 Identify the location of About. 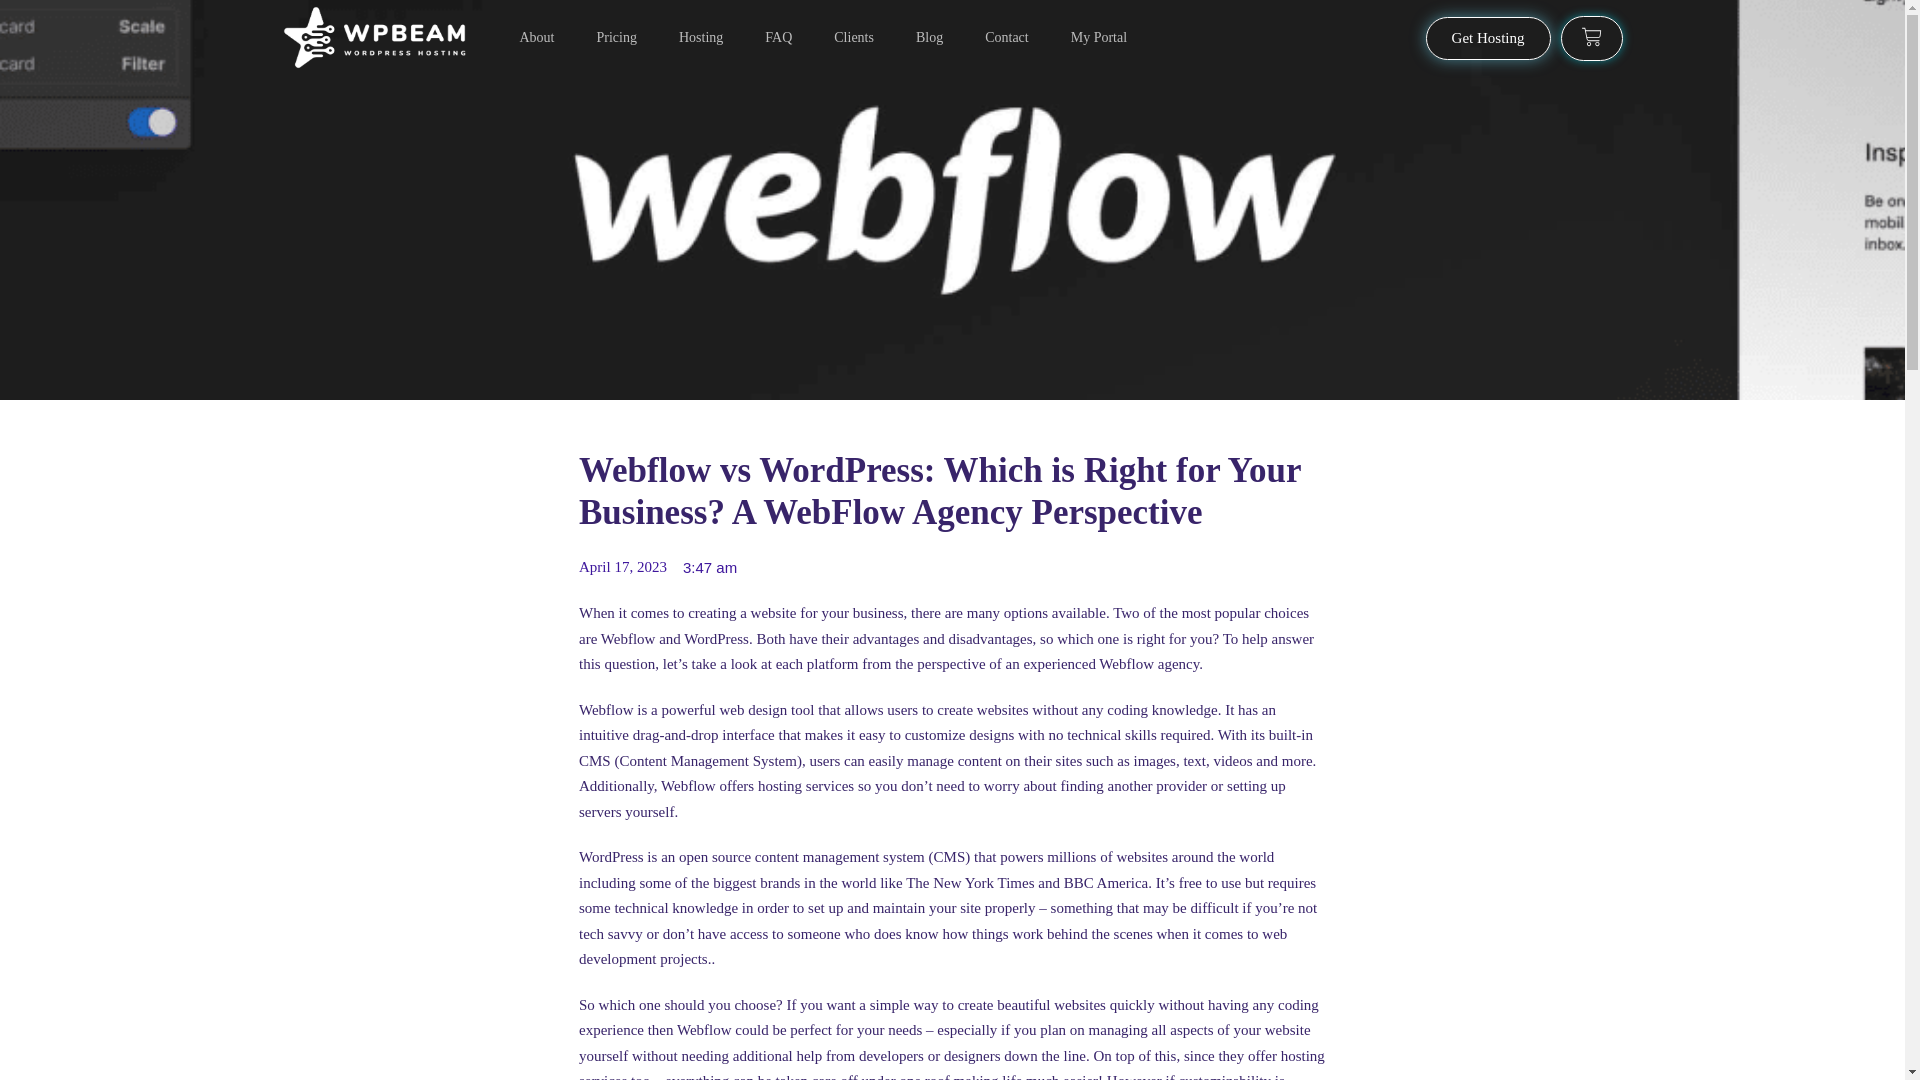
(537, 38).